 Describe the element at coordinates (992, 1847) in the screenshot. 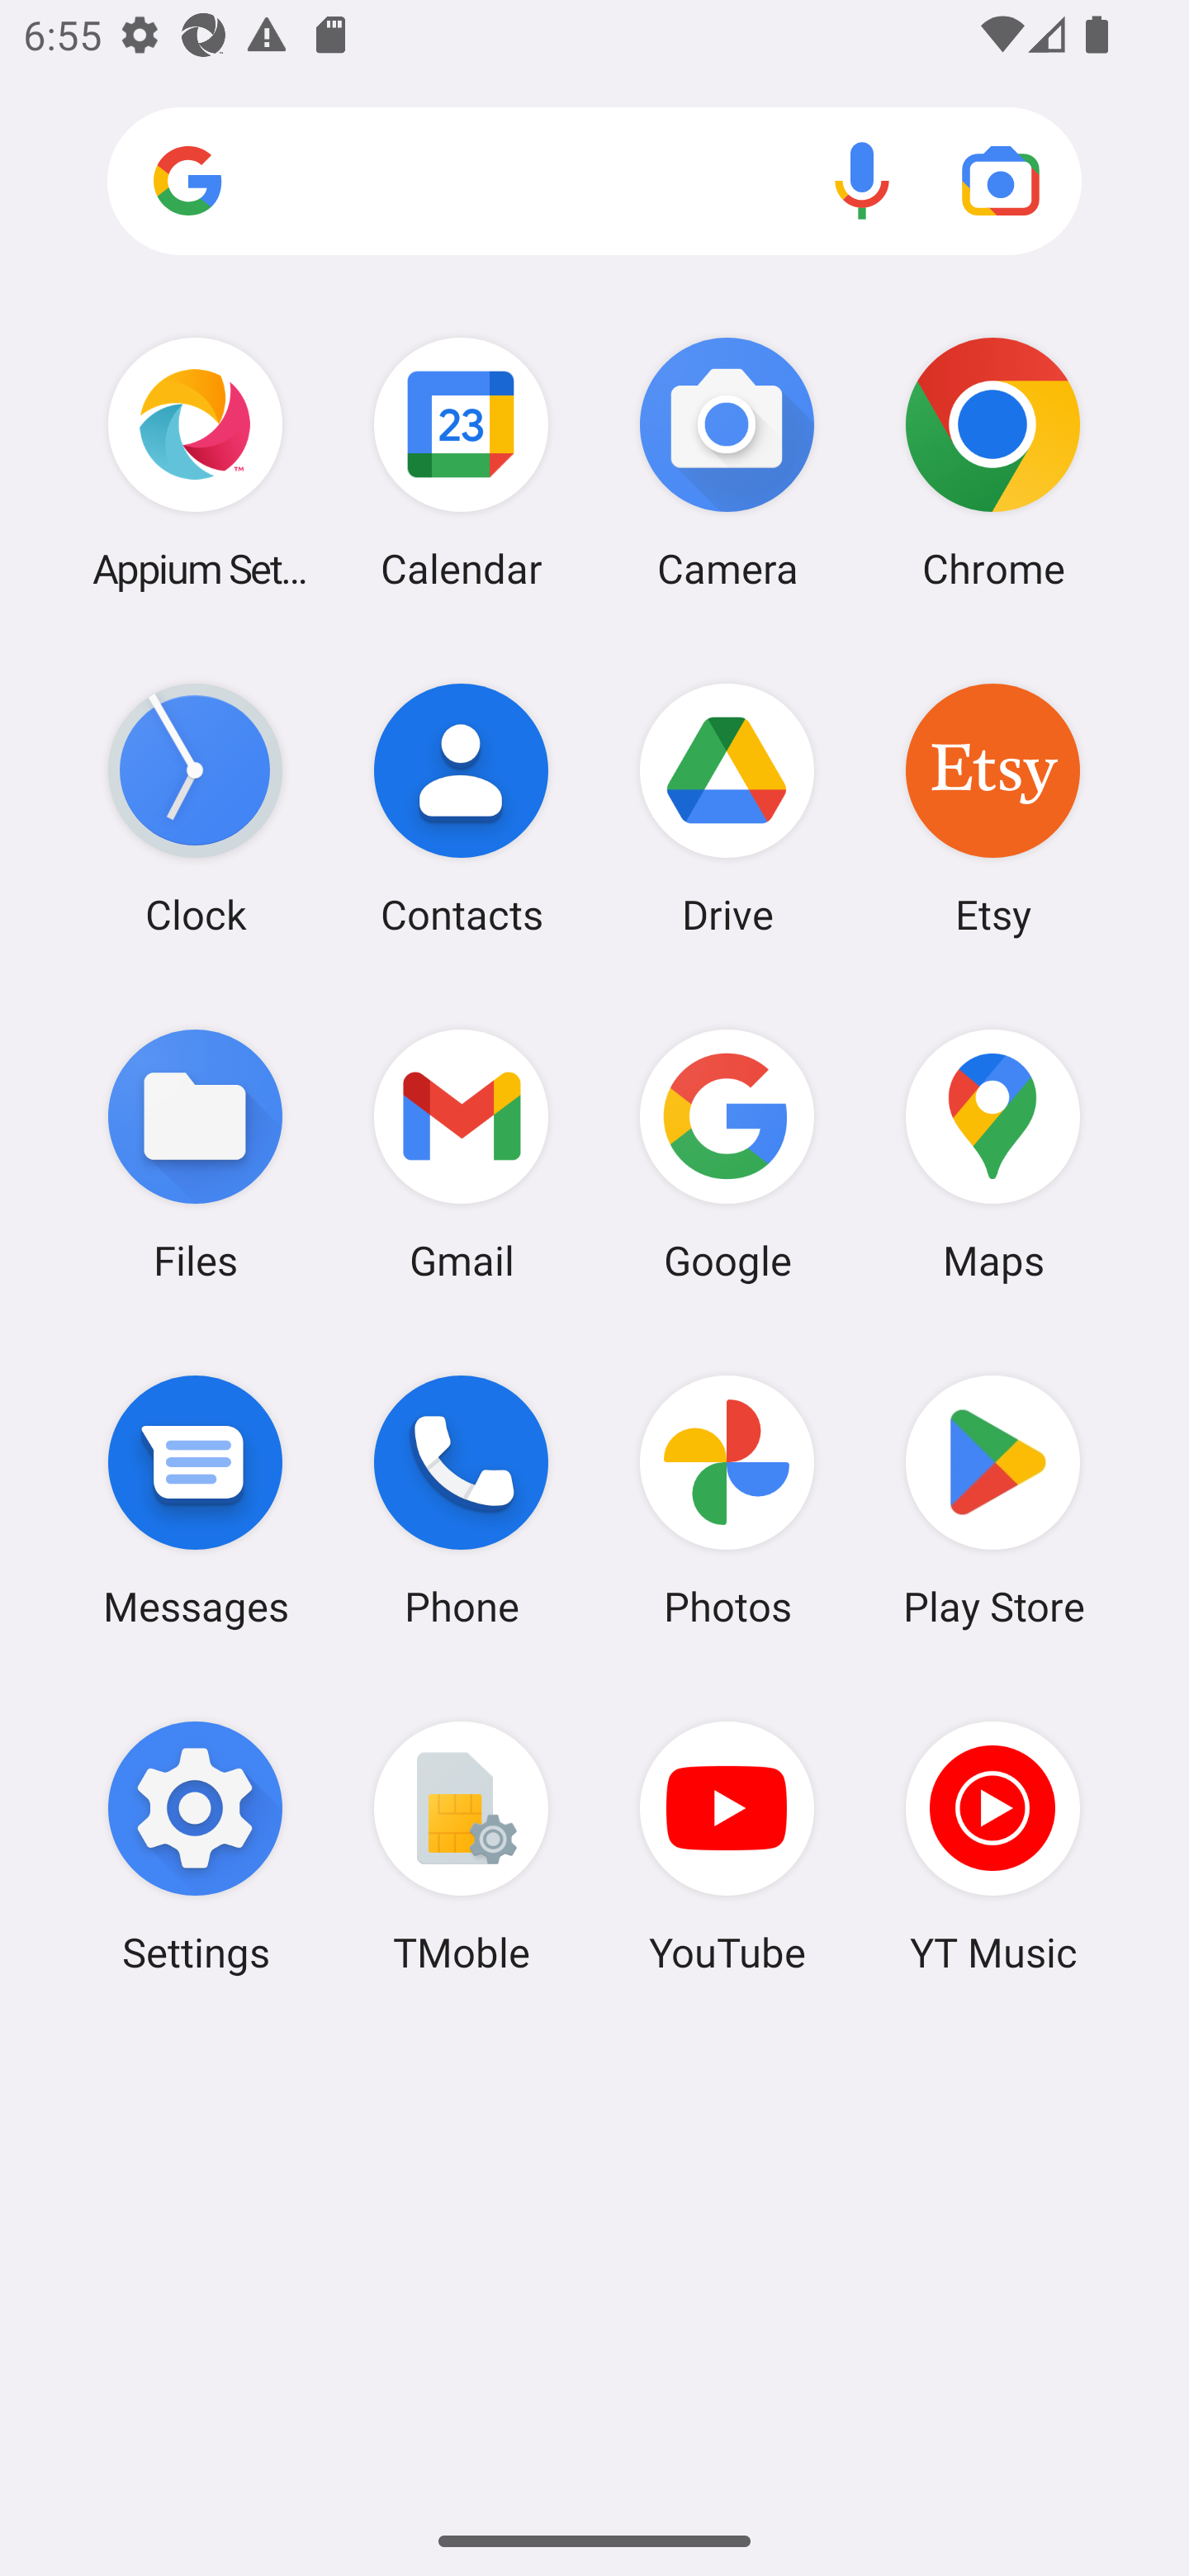

I see `YT Music` at that location.